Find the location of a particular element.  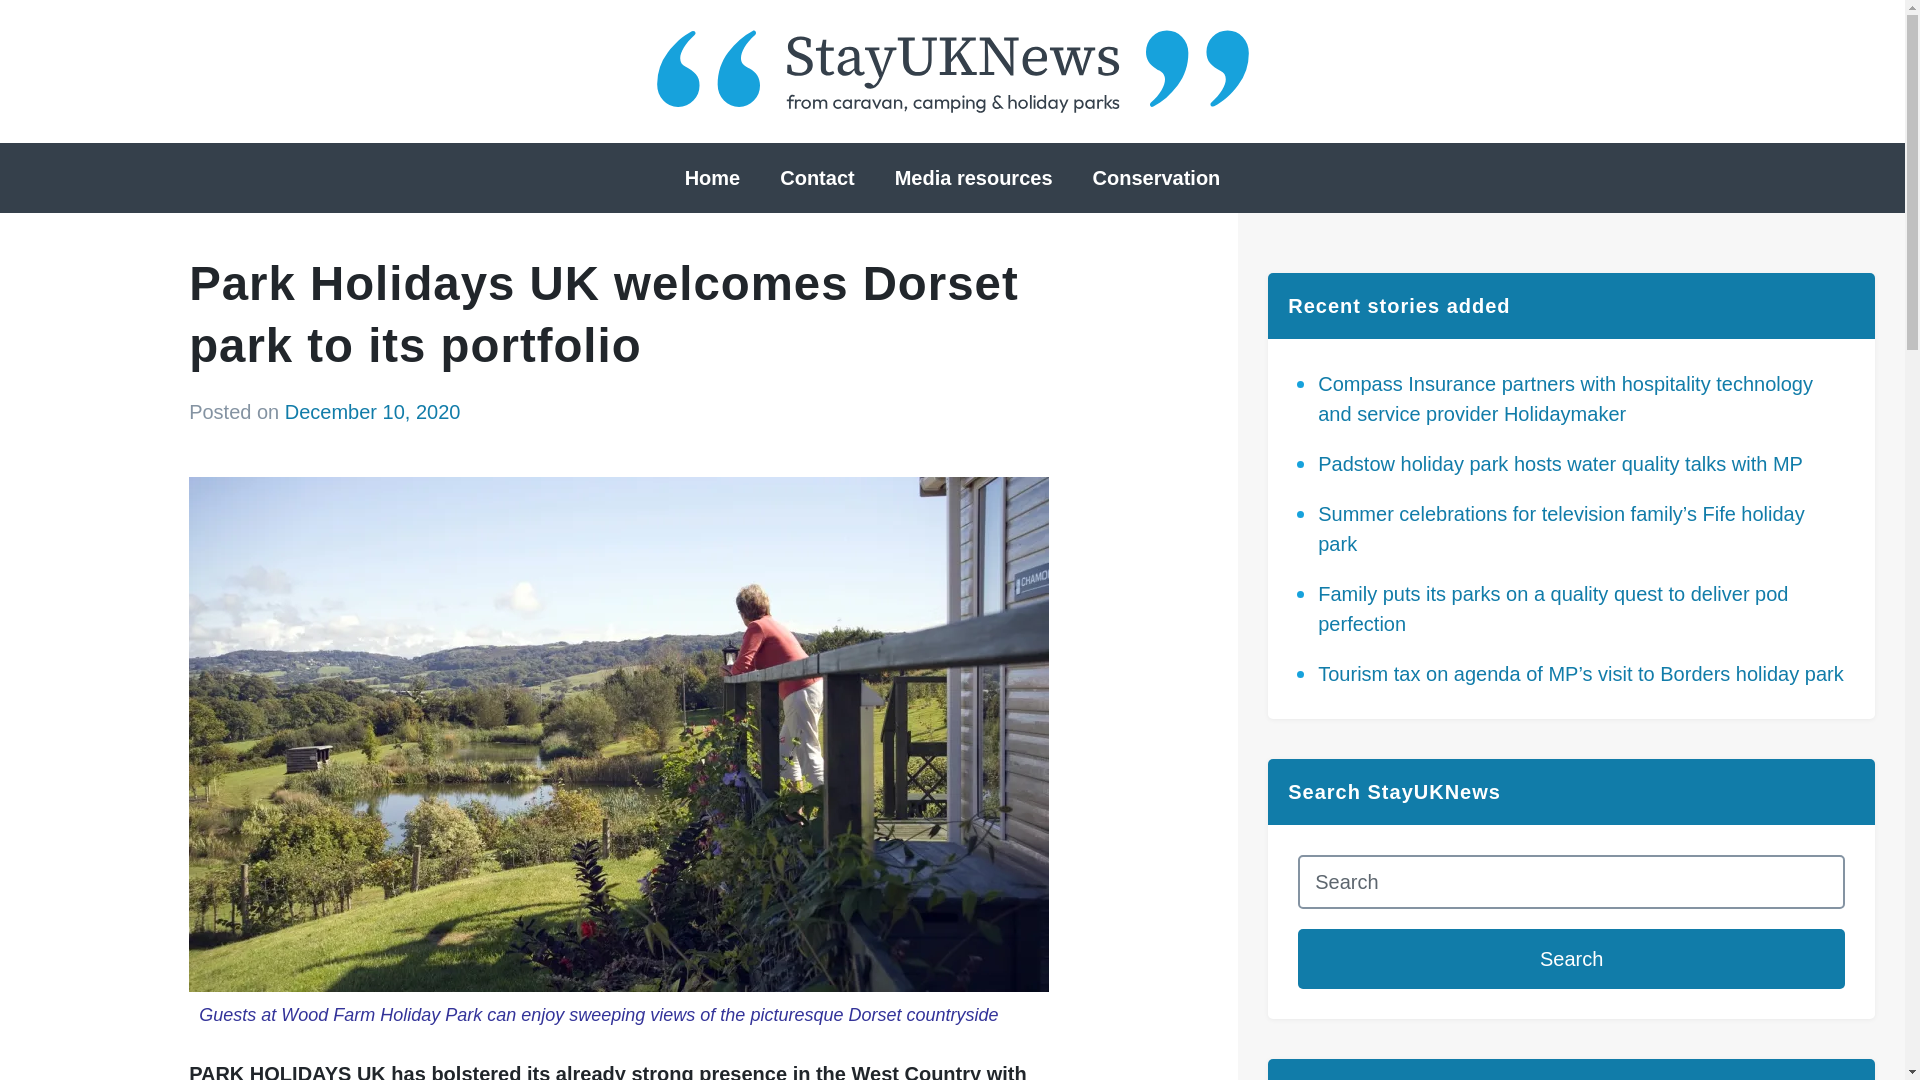

Contact is located at coordinates (816, 178).